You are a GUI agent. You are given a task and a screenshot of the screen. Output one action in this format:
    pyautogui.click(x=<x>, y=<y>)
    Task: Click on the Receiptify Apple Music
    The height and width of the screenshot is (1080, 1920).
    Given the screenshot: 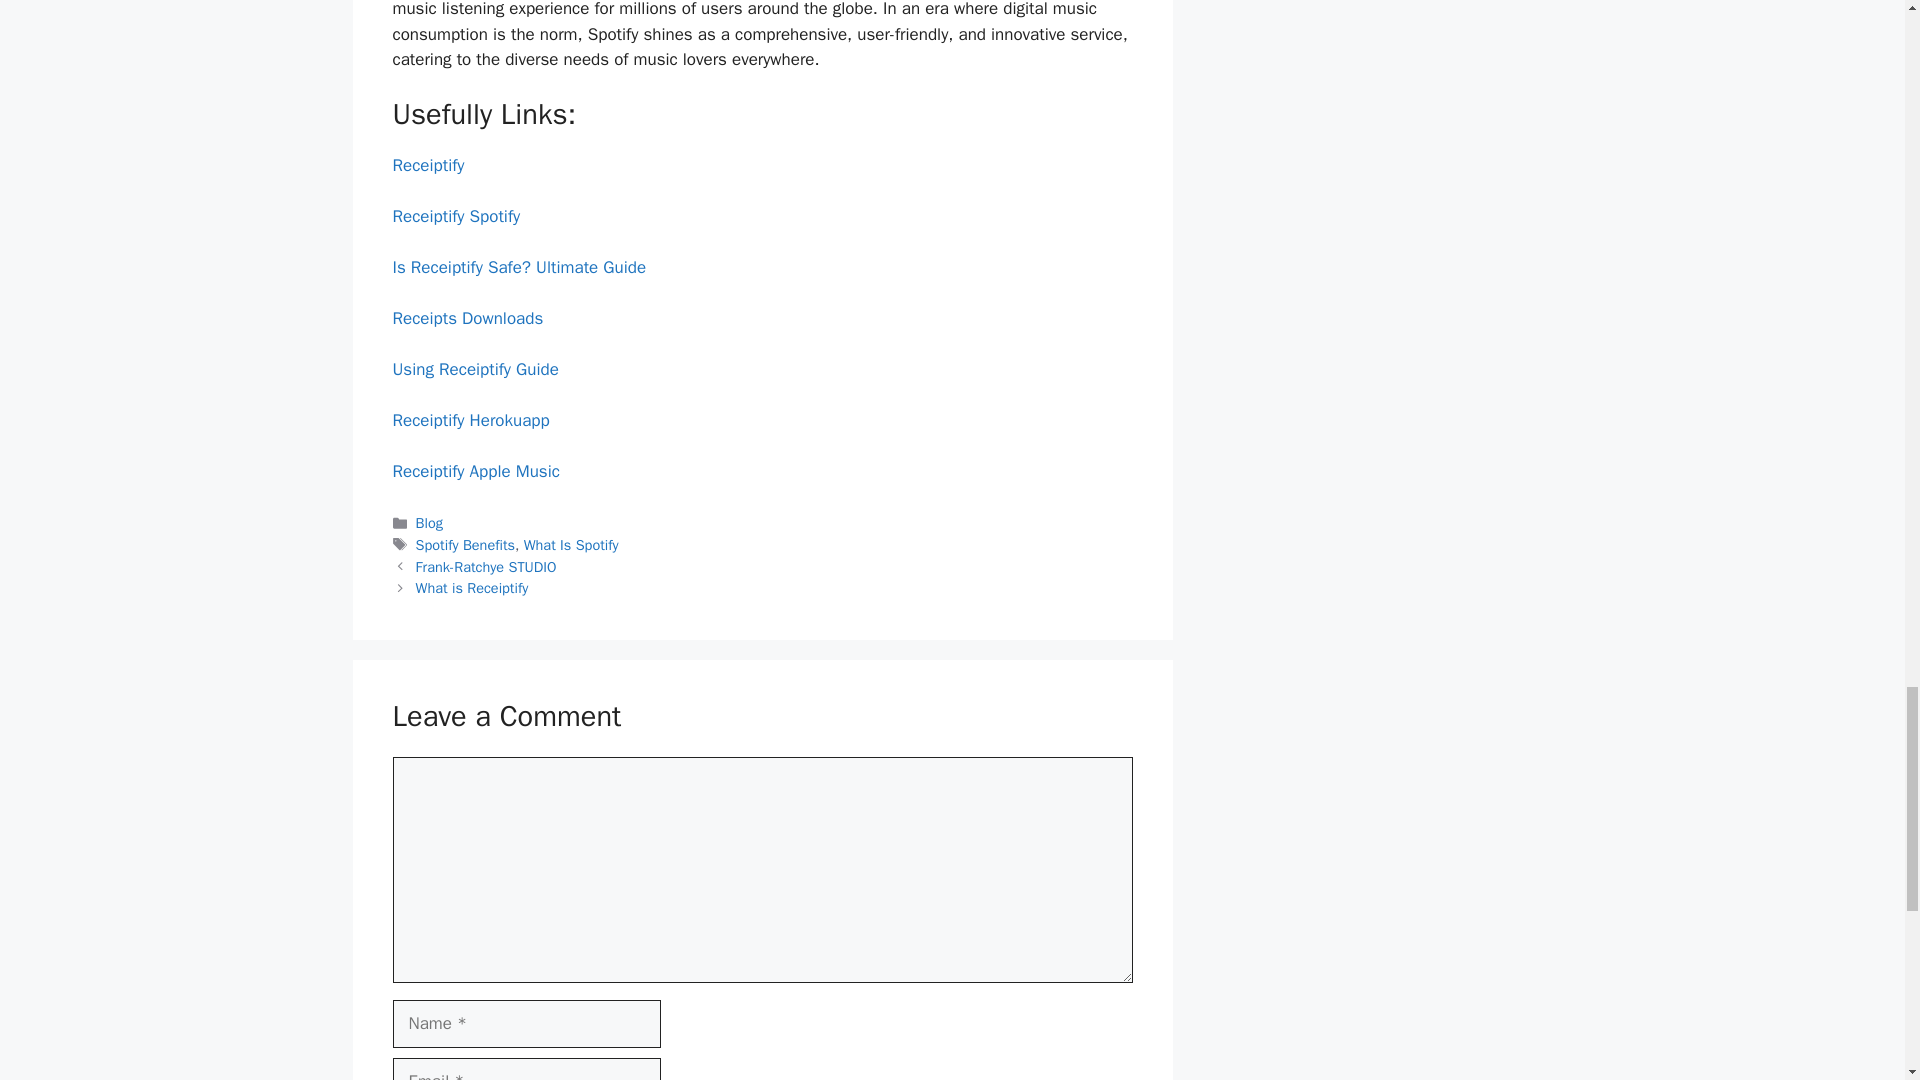 What is the action you would take?
    pyautogui.click(x=474, y=471)
    